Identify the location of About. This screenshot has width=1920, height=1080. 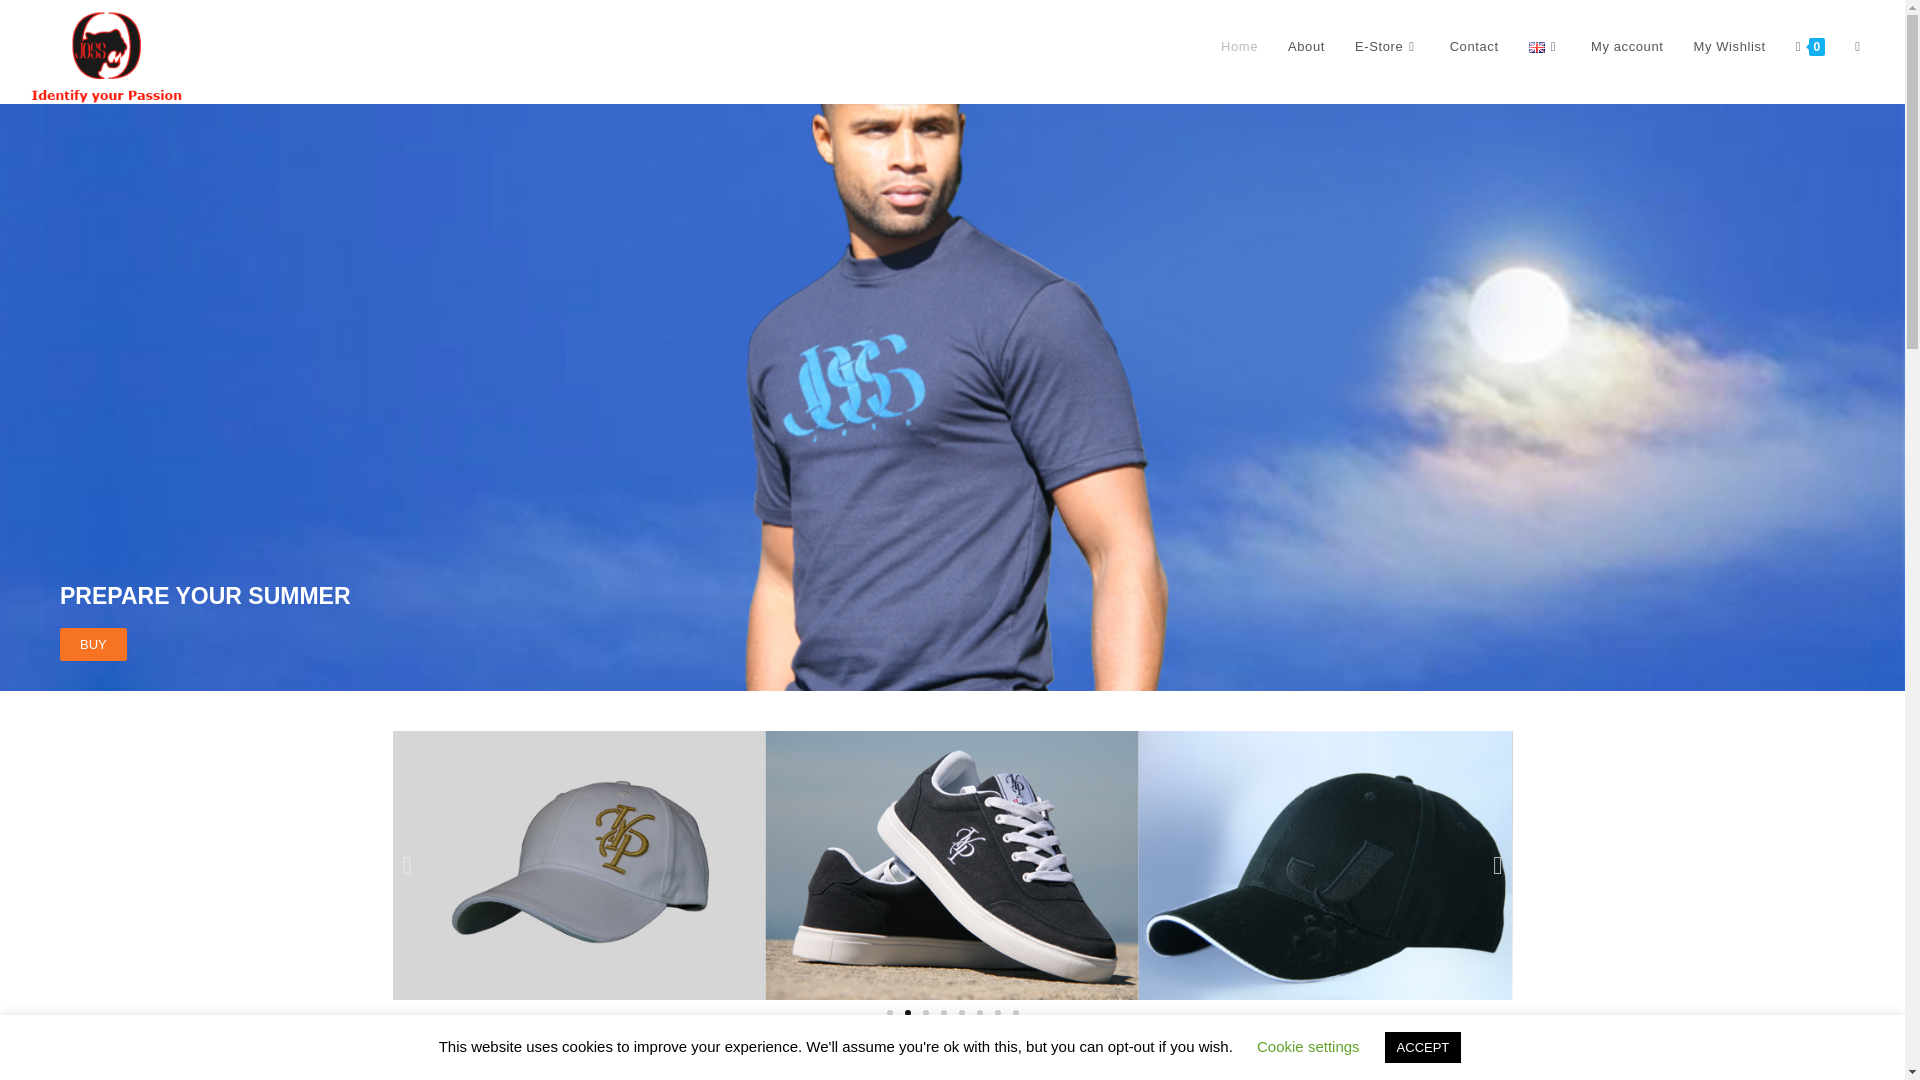
(1306, 46).